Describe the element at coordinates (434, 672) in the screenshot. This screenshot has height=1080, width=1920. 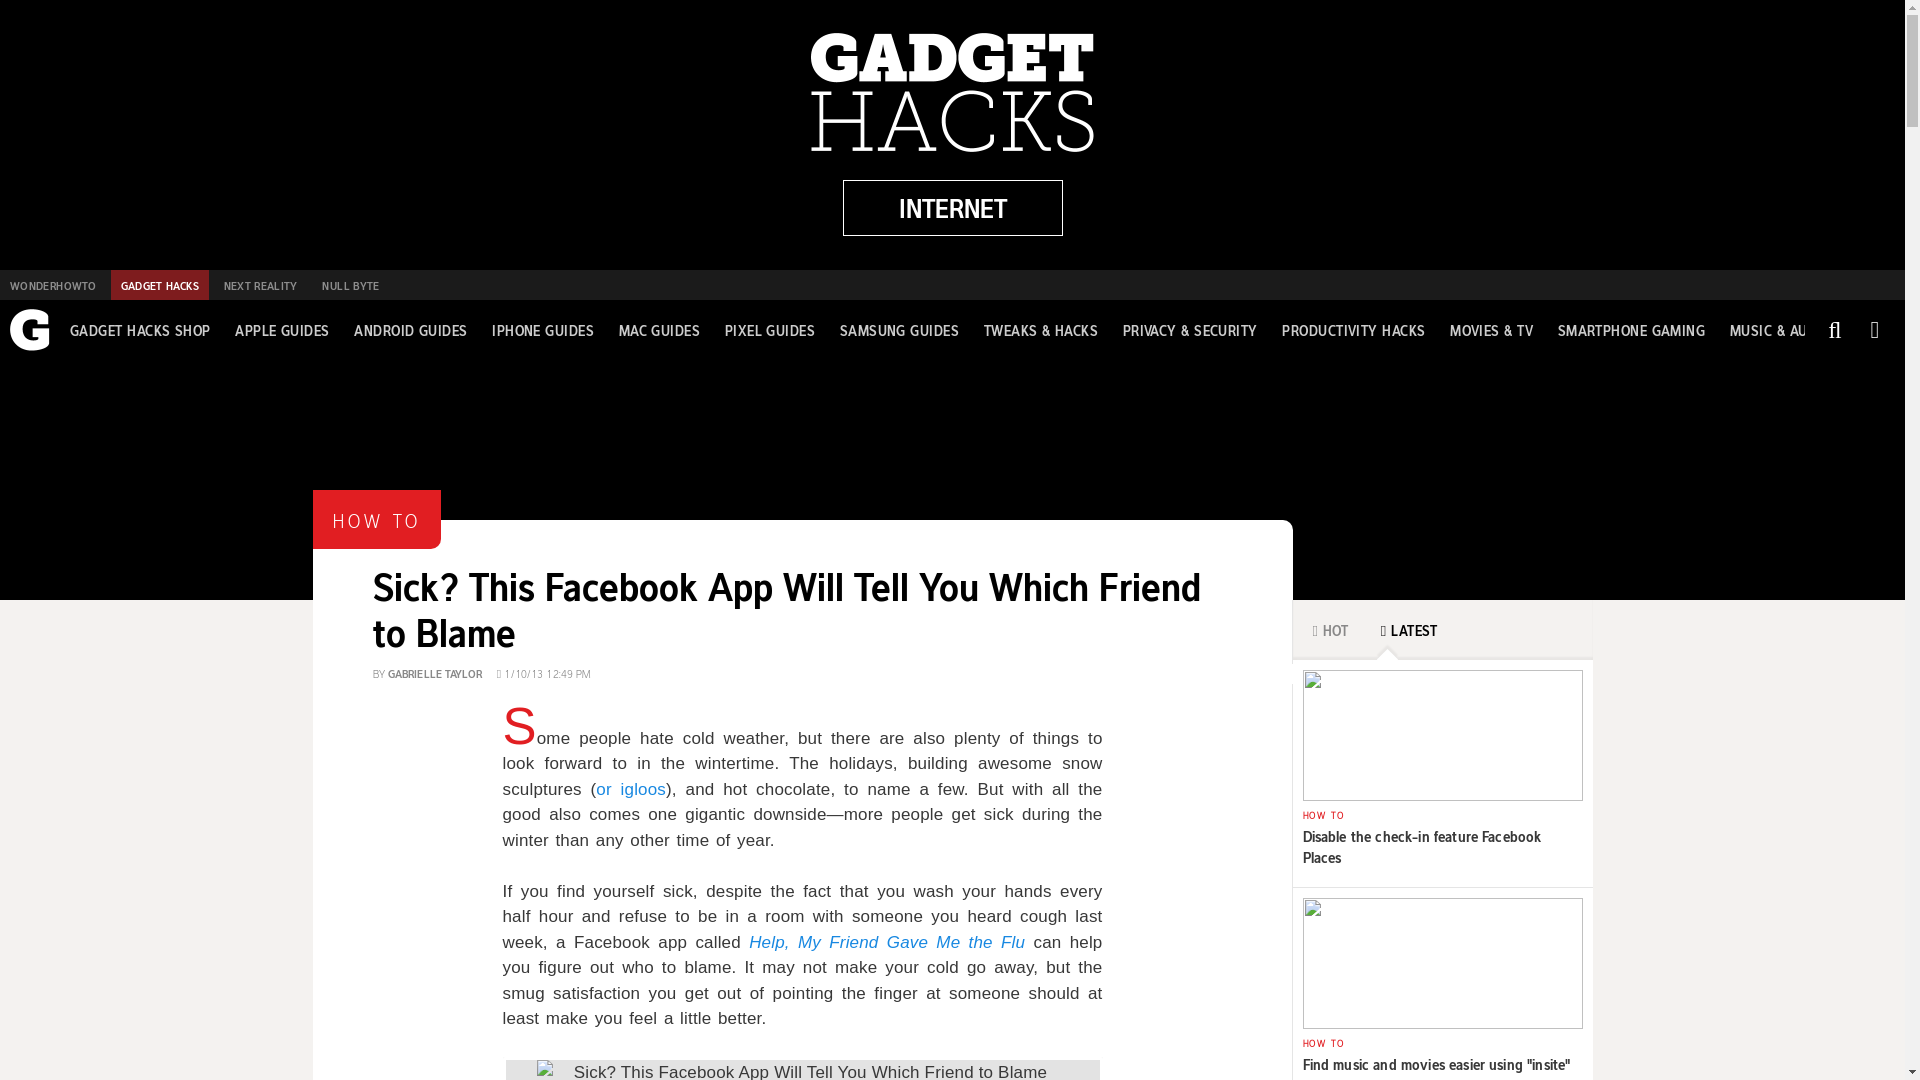
I see `GABRIELLE TAYLOR` at that location.